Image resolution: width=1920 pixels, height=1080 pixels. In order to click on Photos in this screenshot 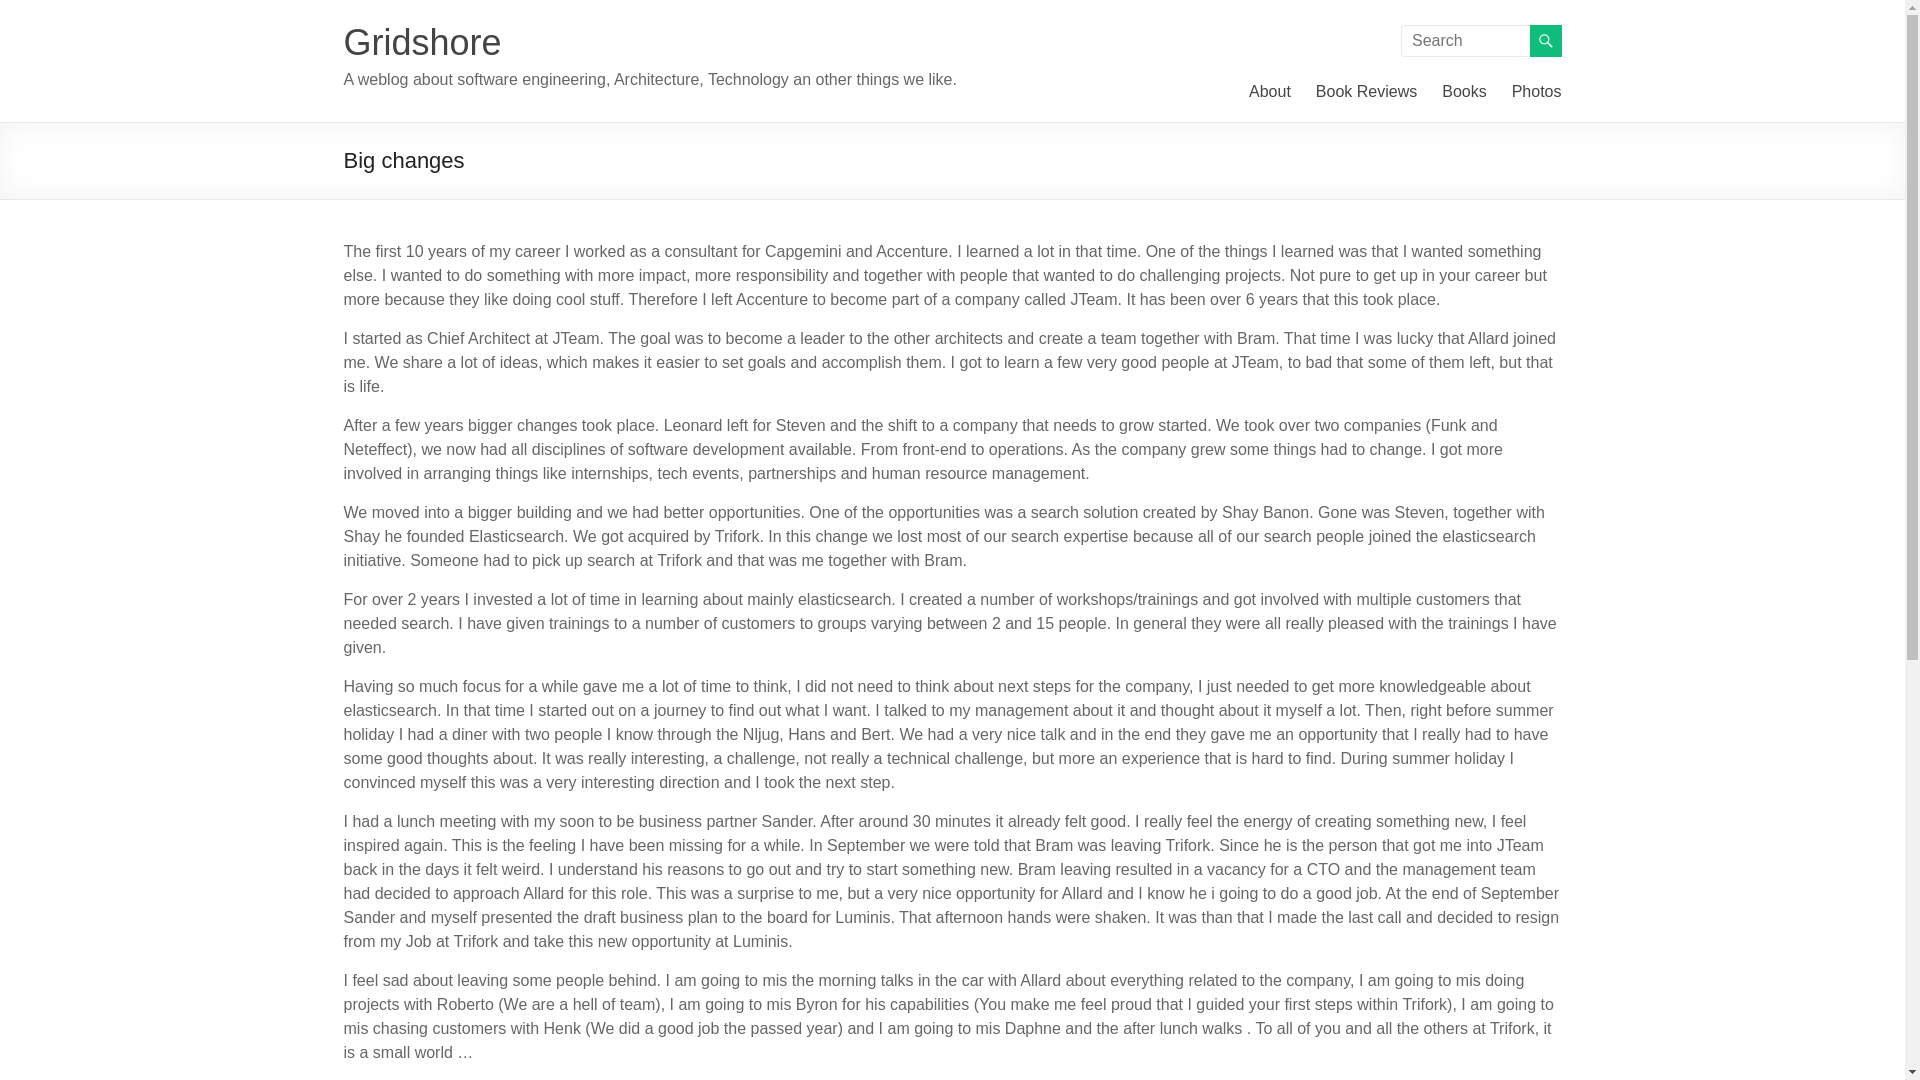, I will do `click(1537, 91)`.